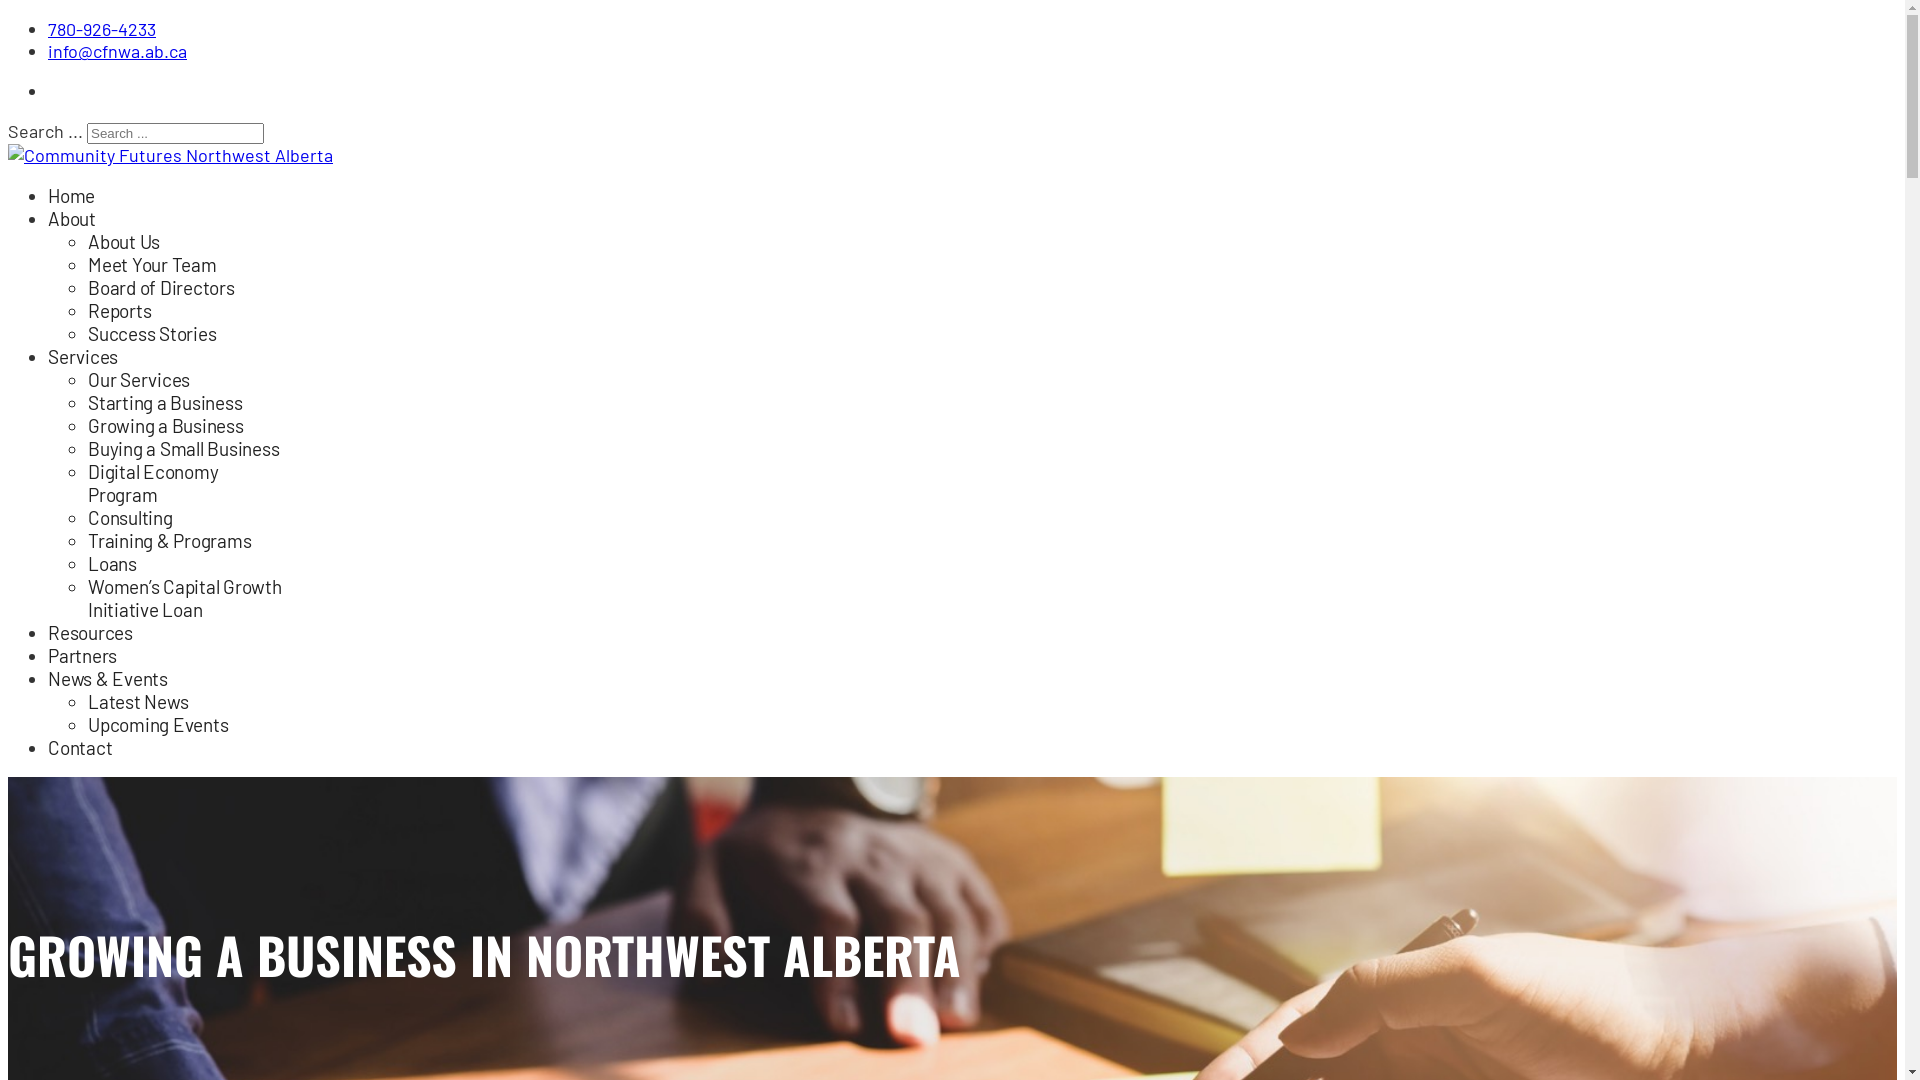 The width and height of the screenshot is (1920, 1080). What do you see at coordinates (162, 288) in the screenshot?
I see `Board of Directors` at bounding box center [162, 288].